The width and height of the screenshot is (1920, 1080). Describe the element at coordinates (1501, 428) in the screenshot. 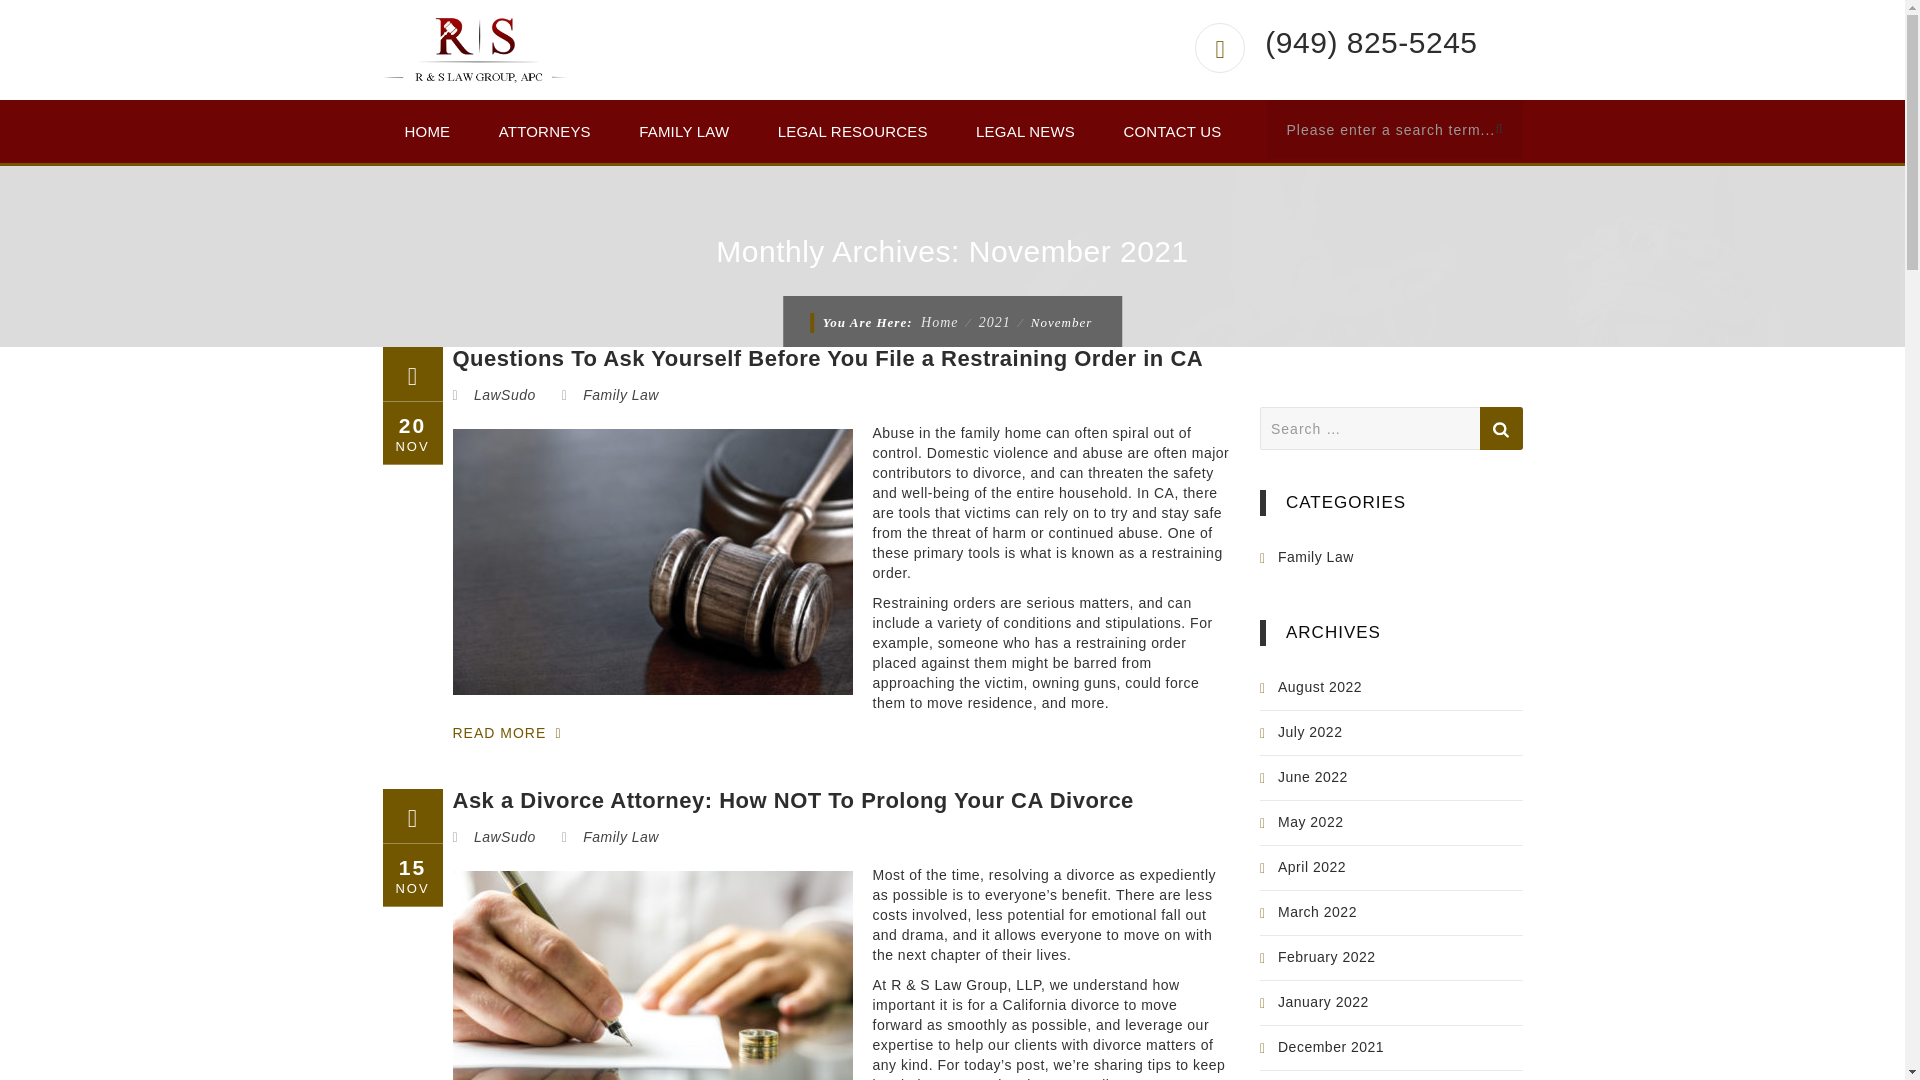

I see `Search` at that location.